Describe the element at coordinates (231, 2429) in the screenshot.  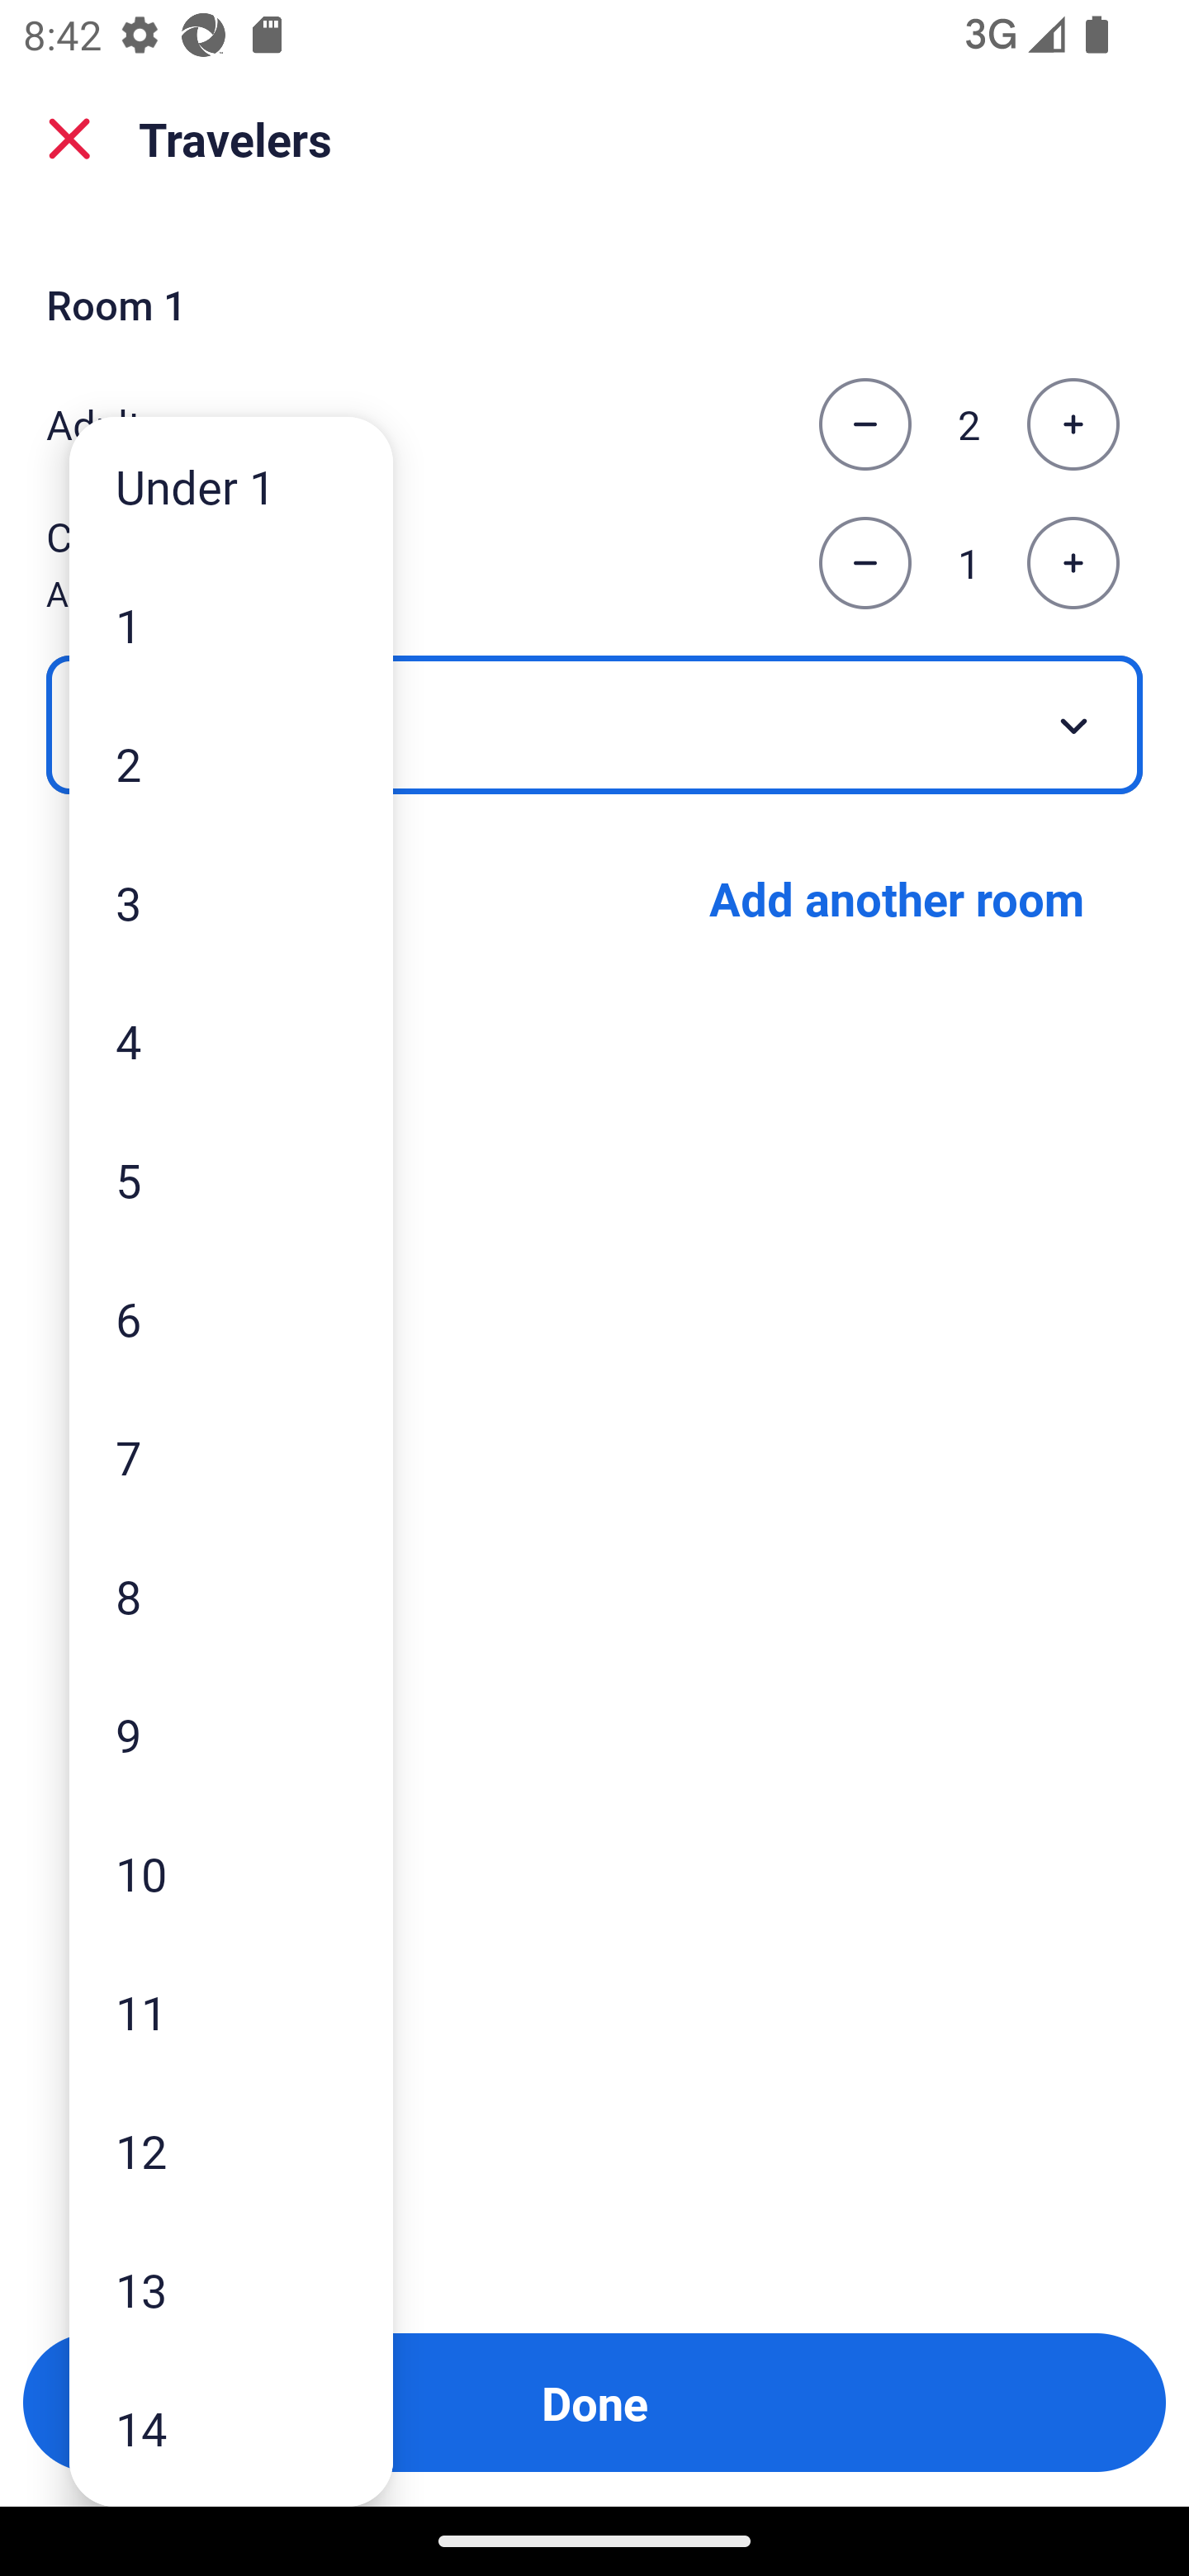
I see `14` at that location.